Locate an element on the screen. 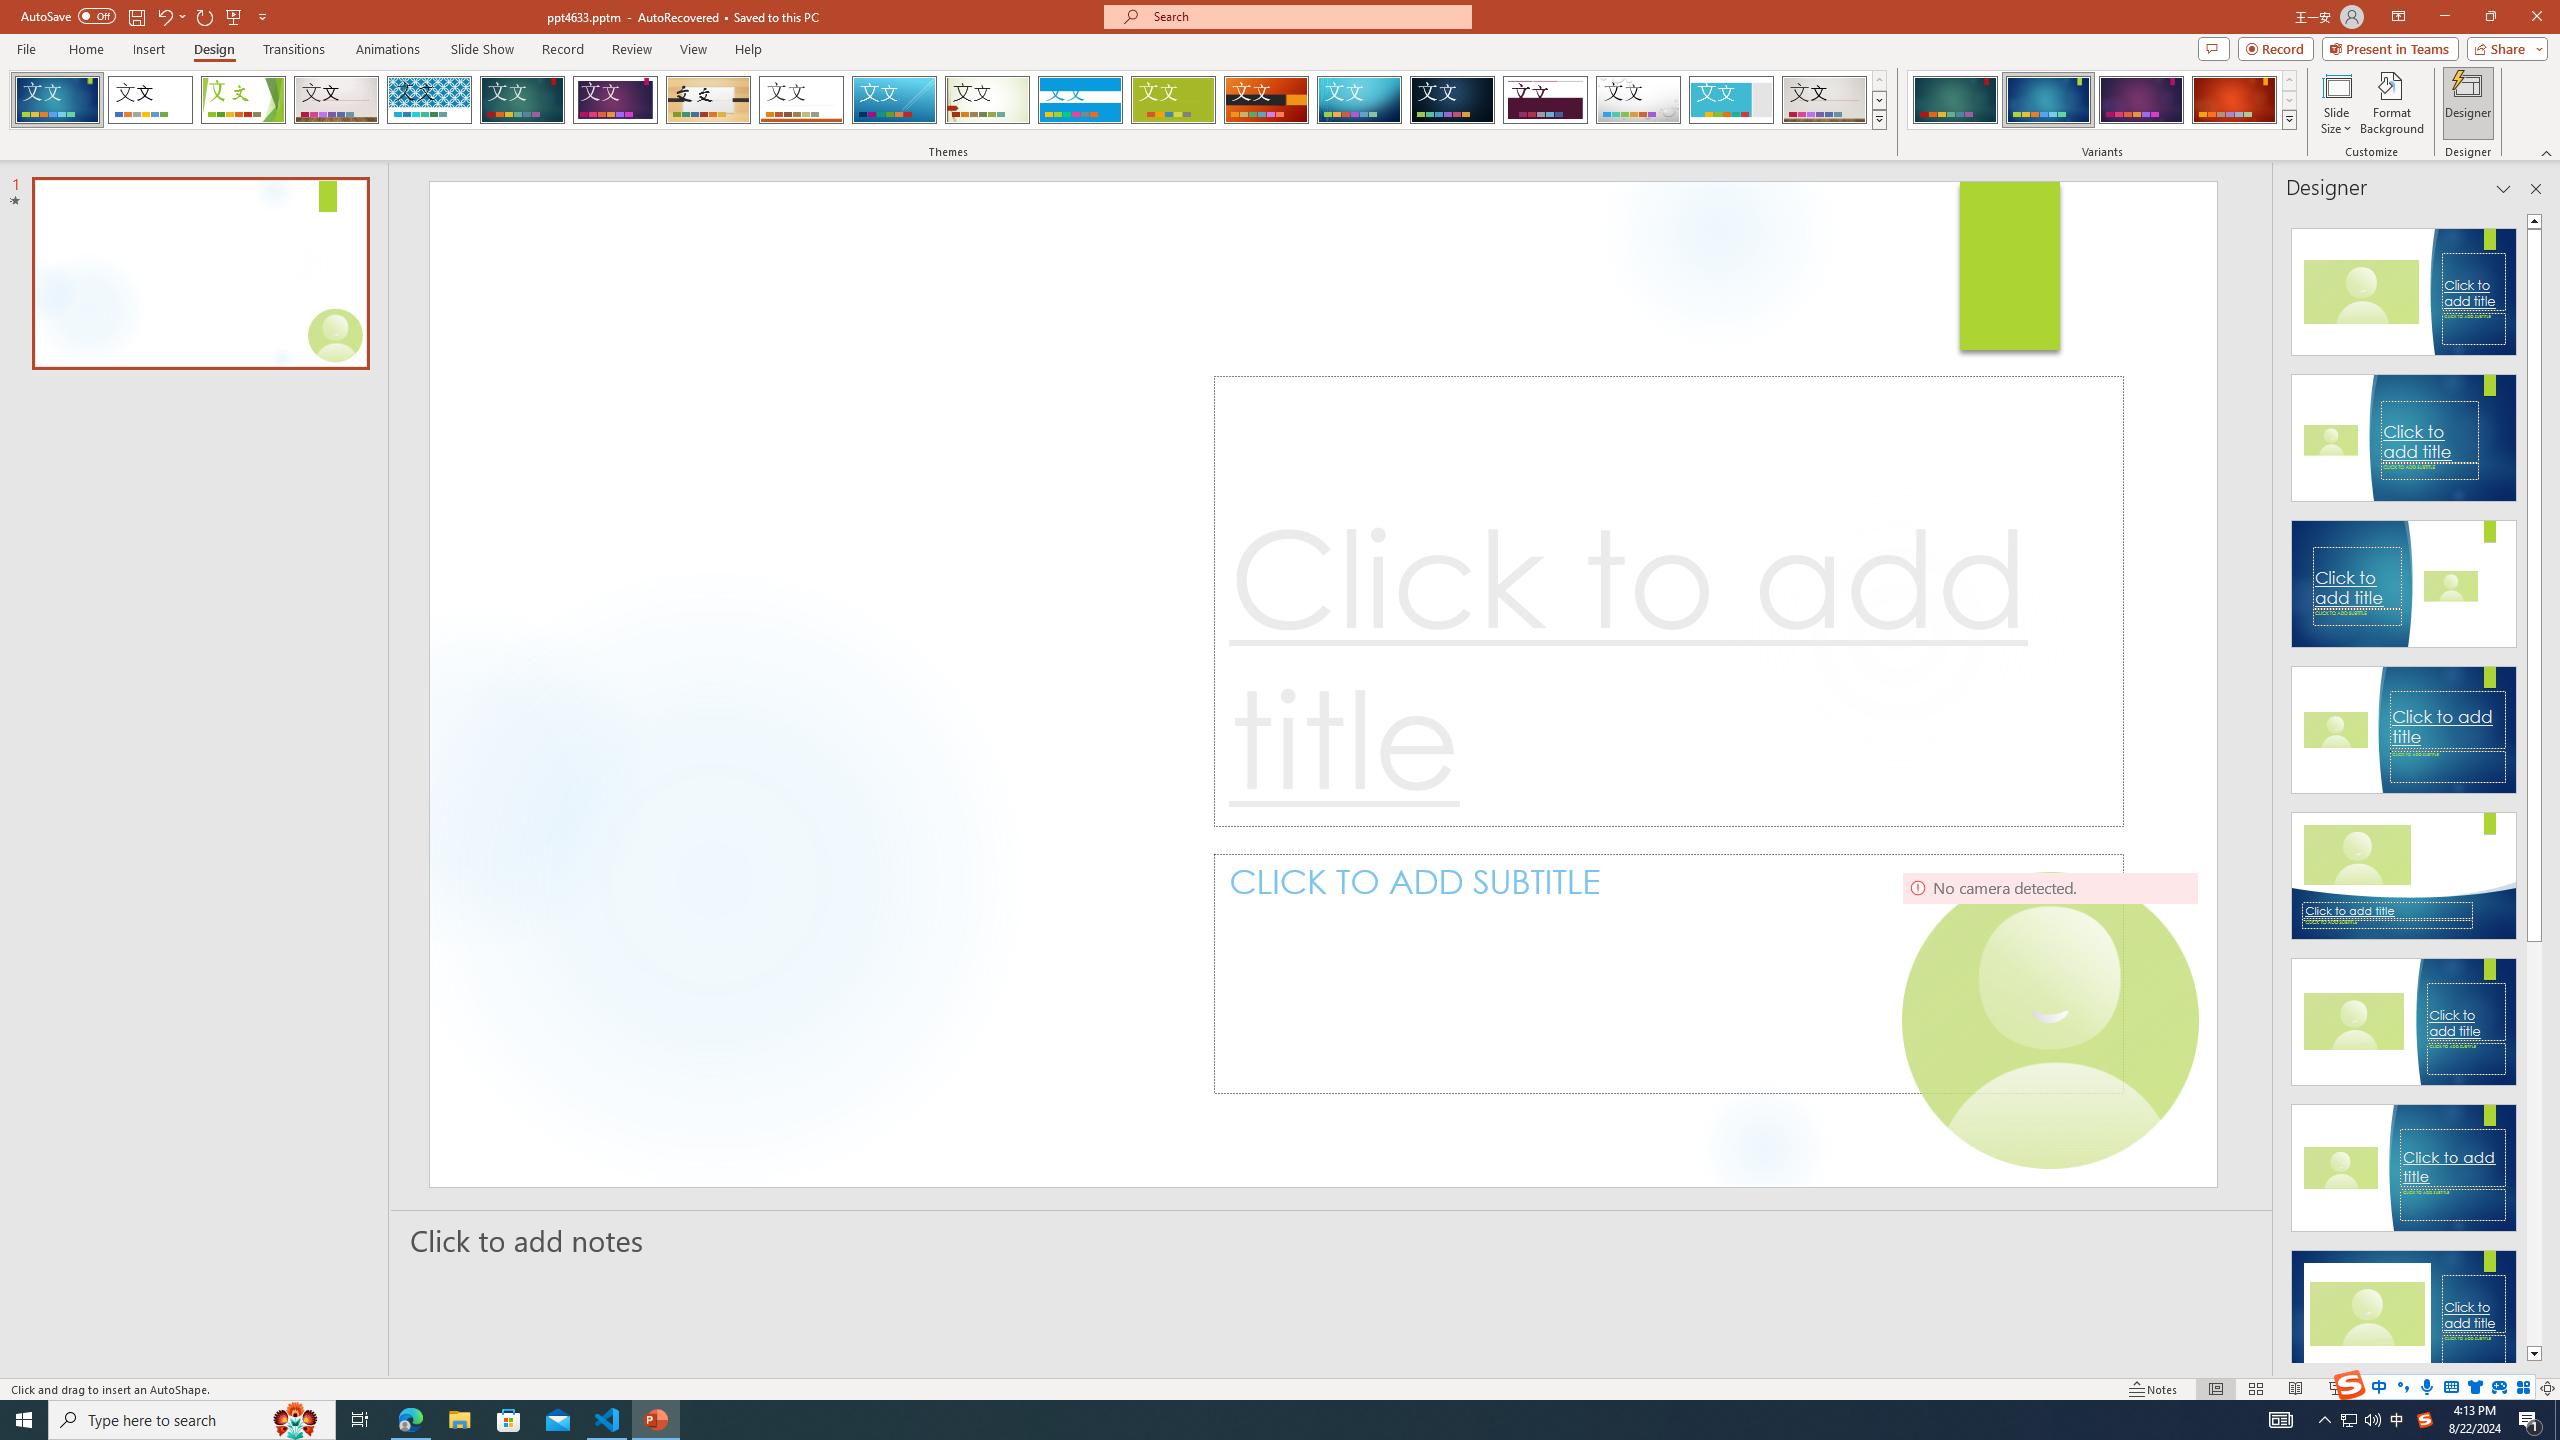  Banded Loading Preview... is located at coordinates (1080, 100).